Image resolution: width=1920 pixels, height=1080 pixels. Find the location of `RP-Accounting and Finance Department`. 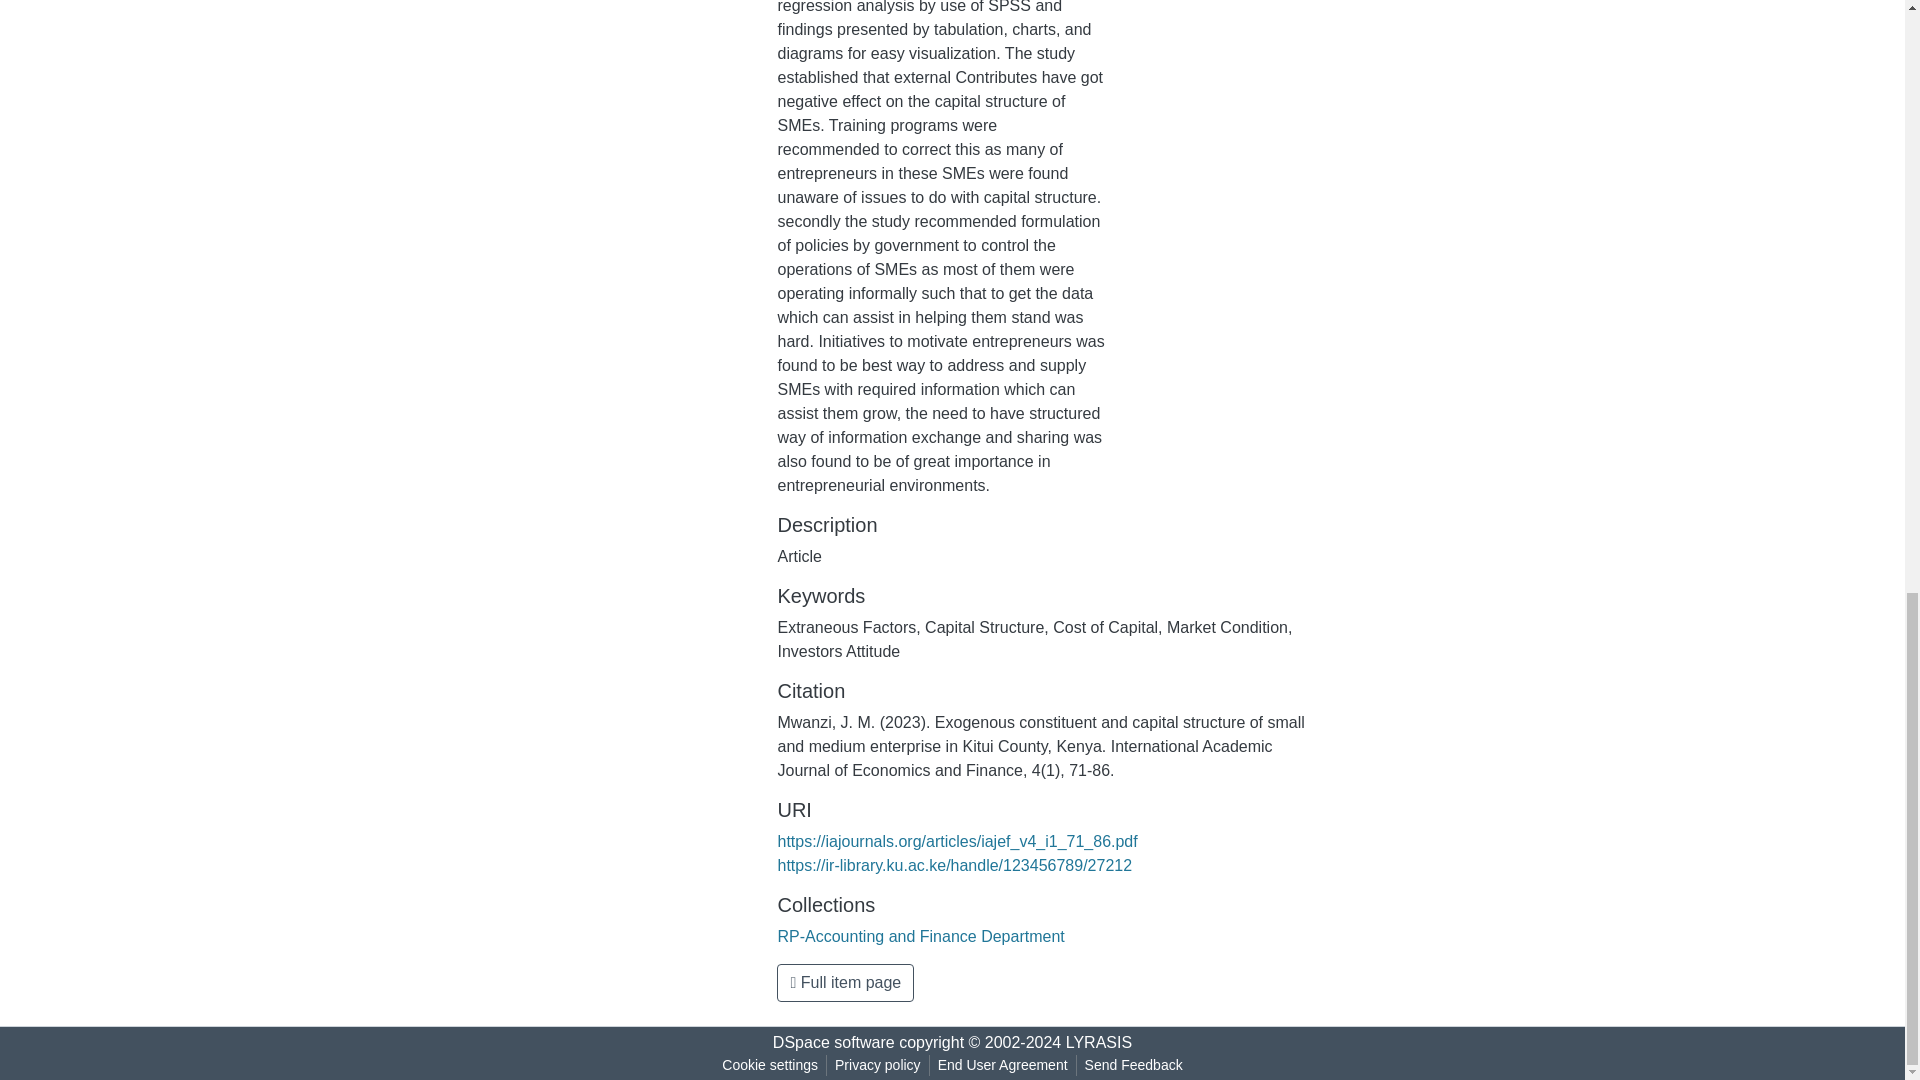

RP-Accounting and Finance Department is located at coordinates (920, 936).